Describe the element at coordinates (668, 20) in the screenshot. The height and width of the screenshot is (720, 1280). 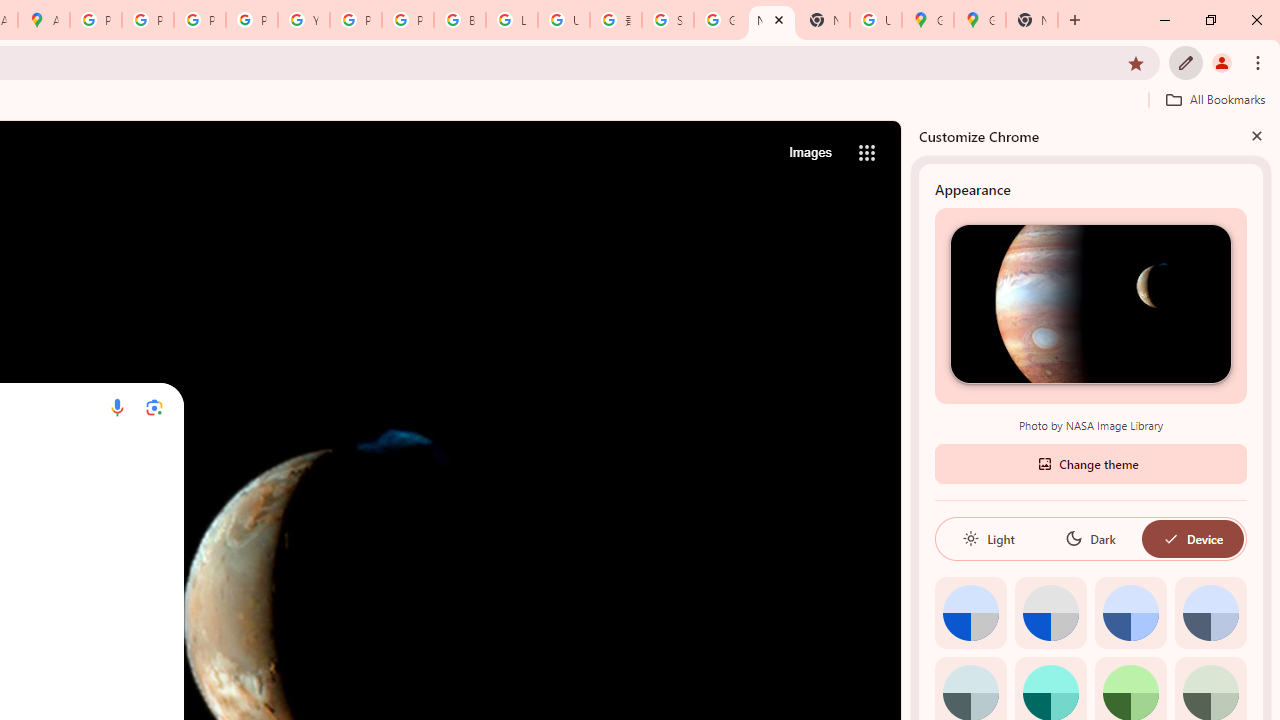
I see `Sign in - Google Accounts` at that location.